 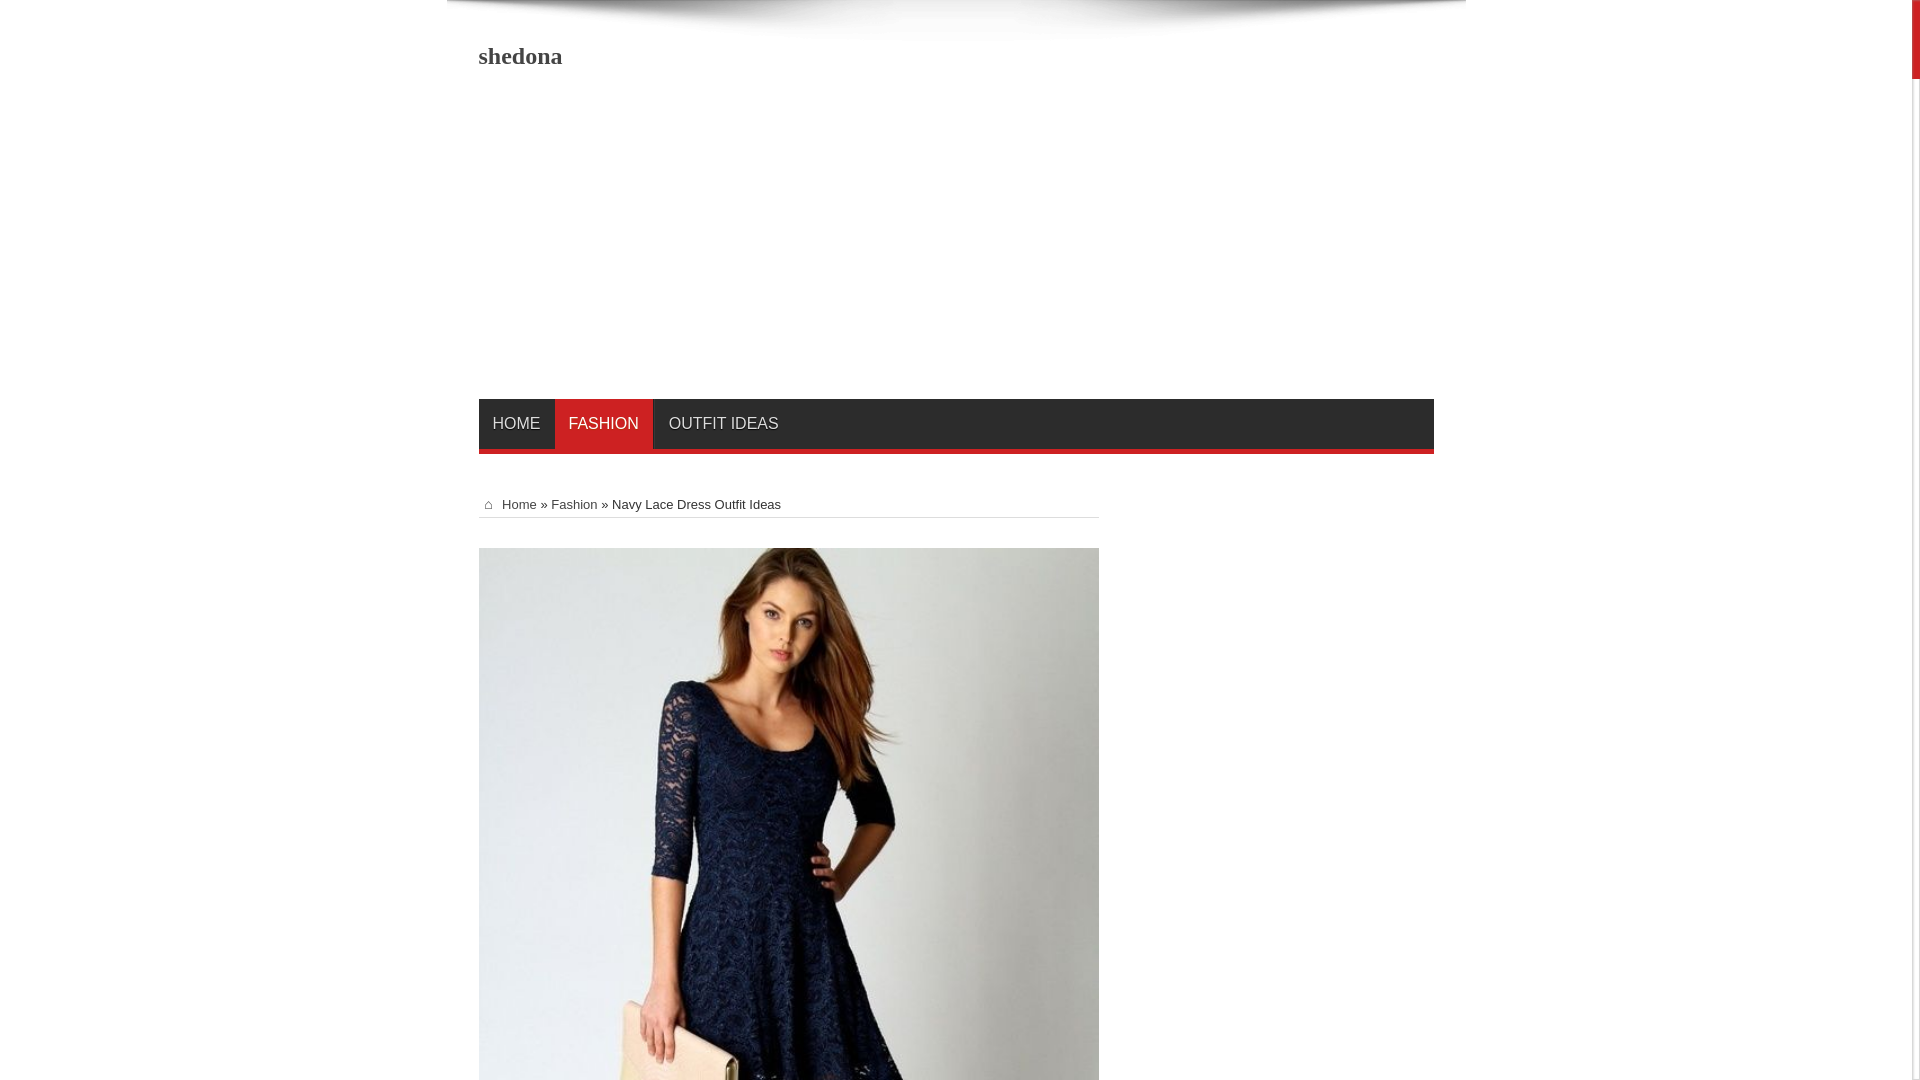 I want to click on FASHION, so click(x=603, y=424).